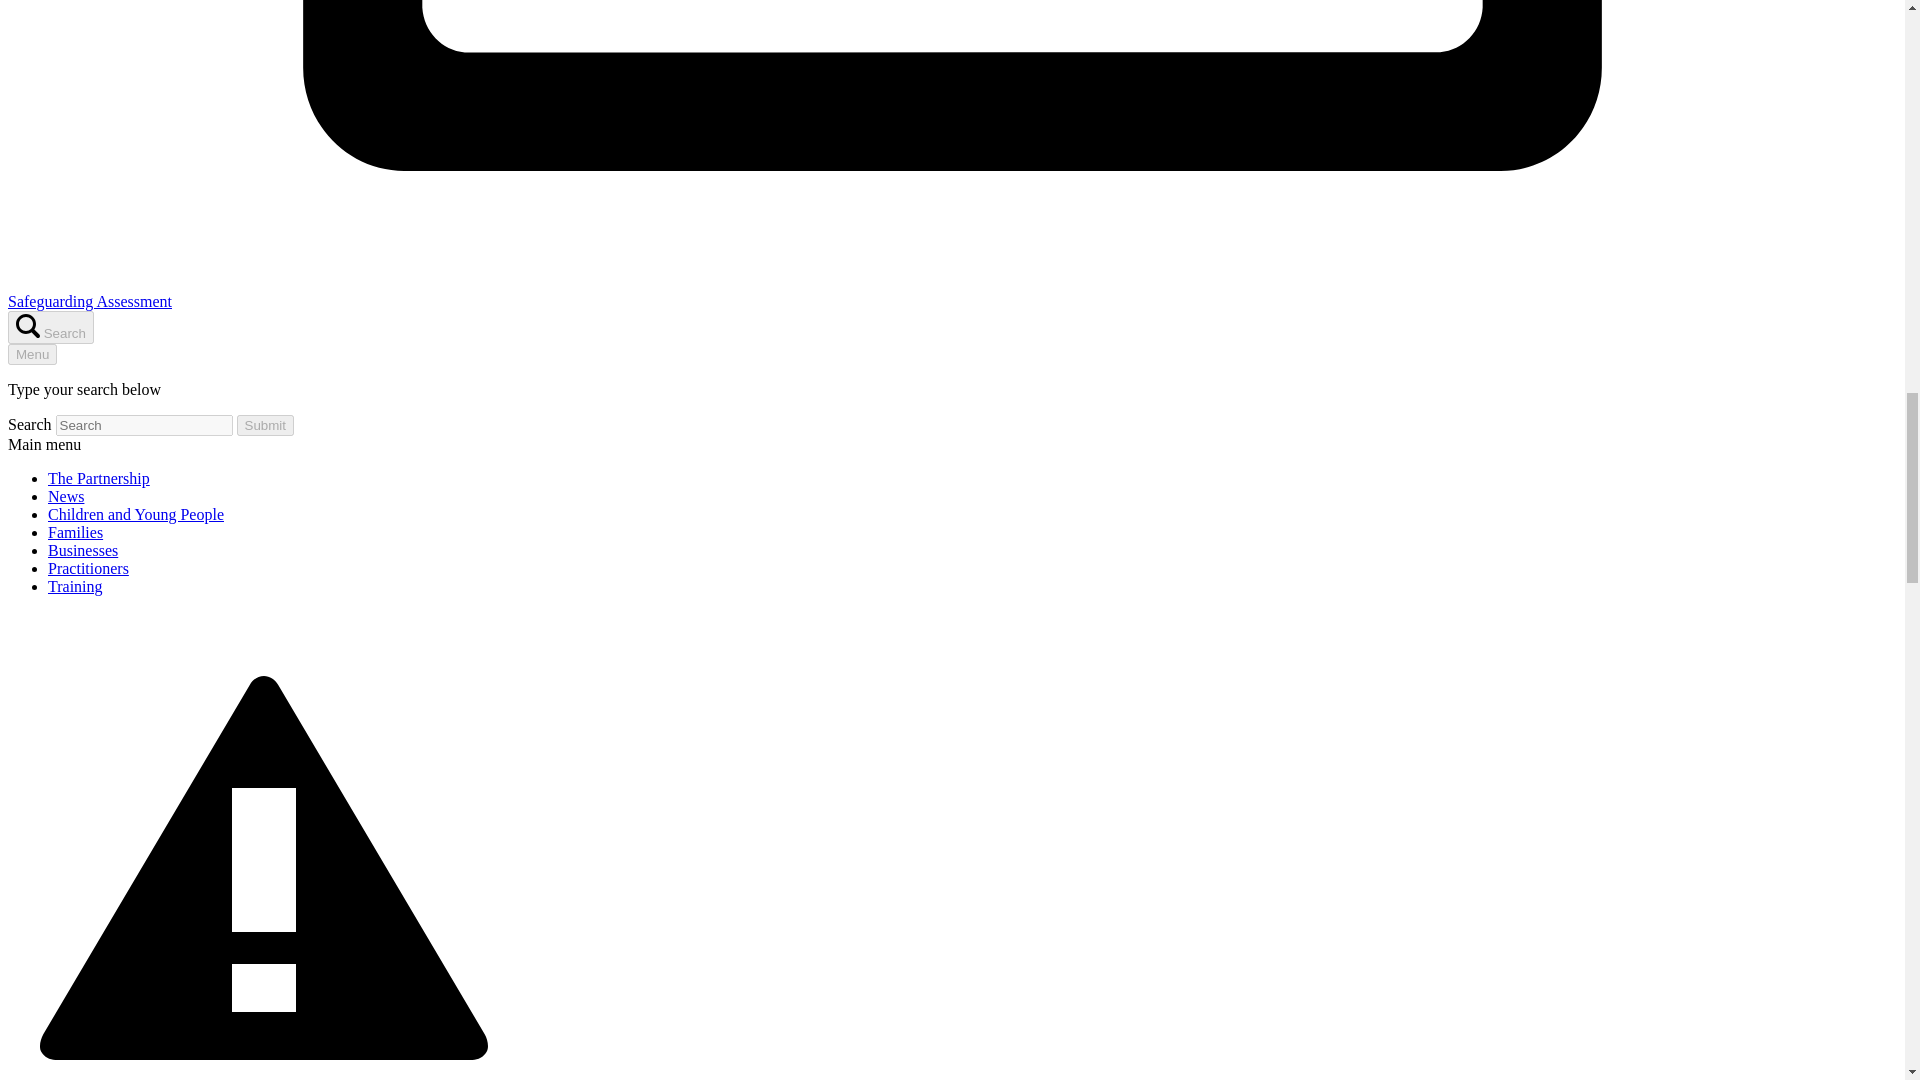 The width and height of the screenshot is (1920, 1080). Describe the element at coordinates (76, 532) in the screenshot. I see `Families` at that location.